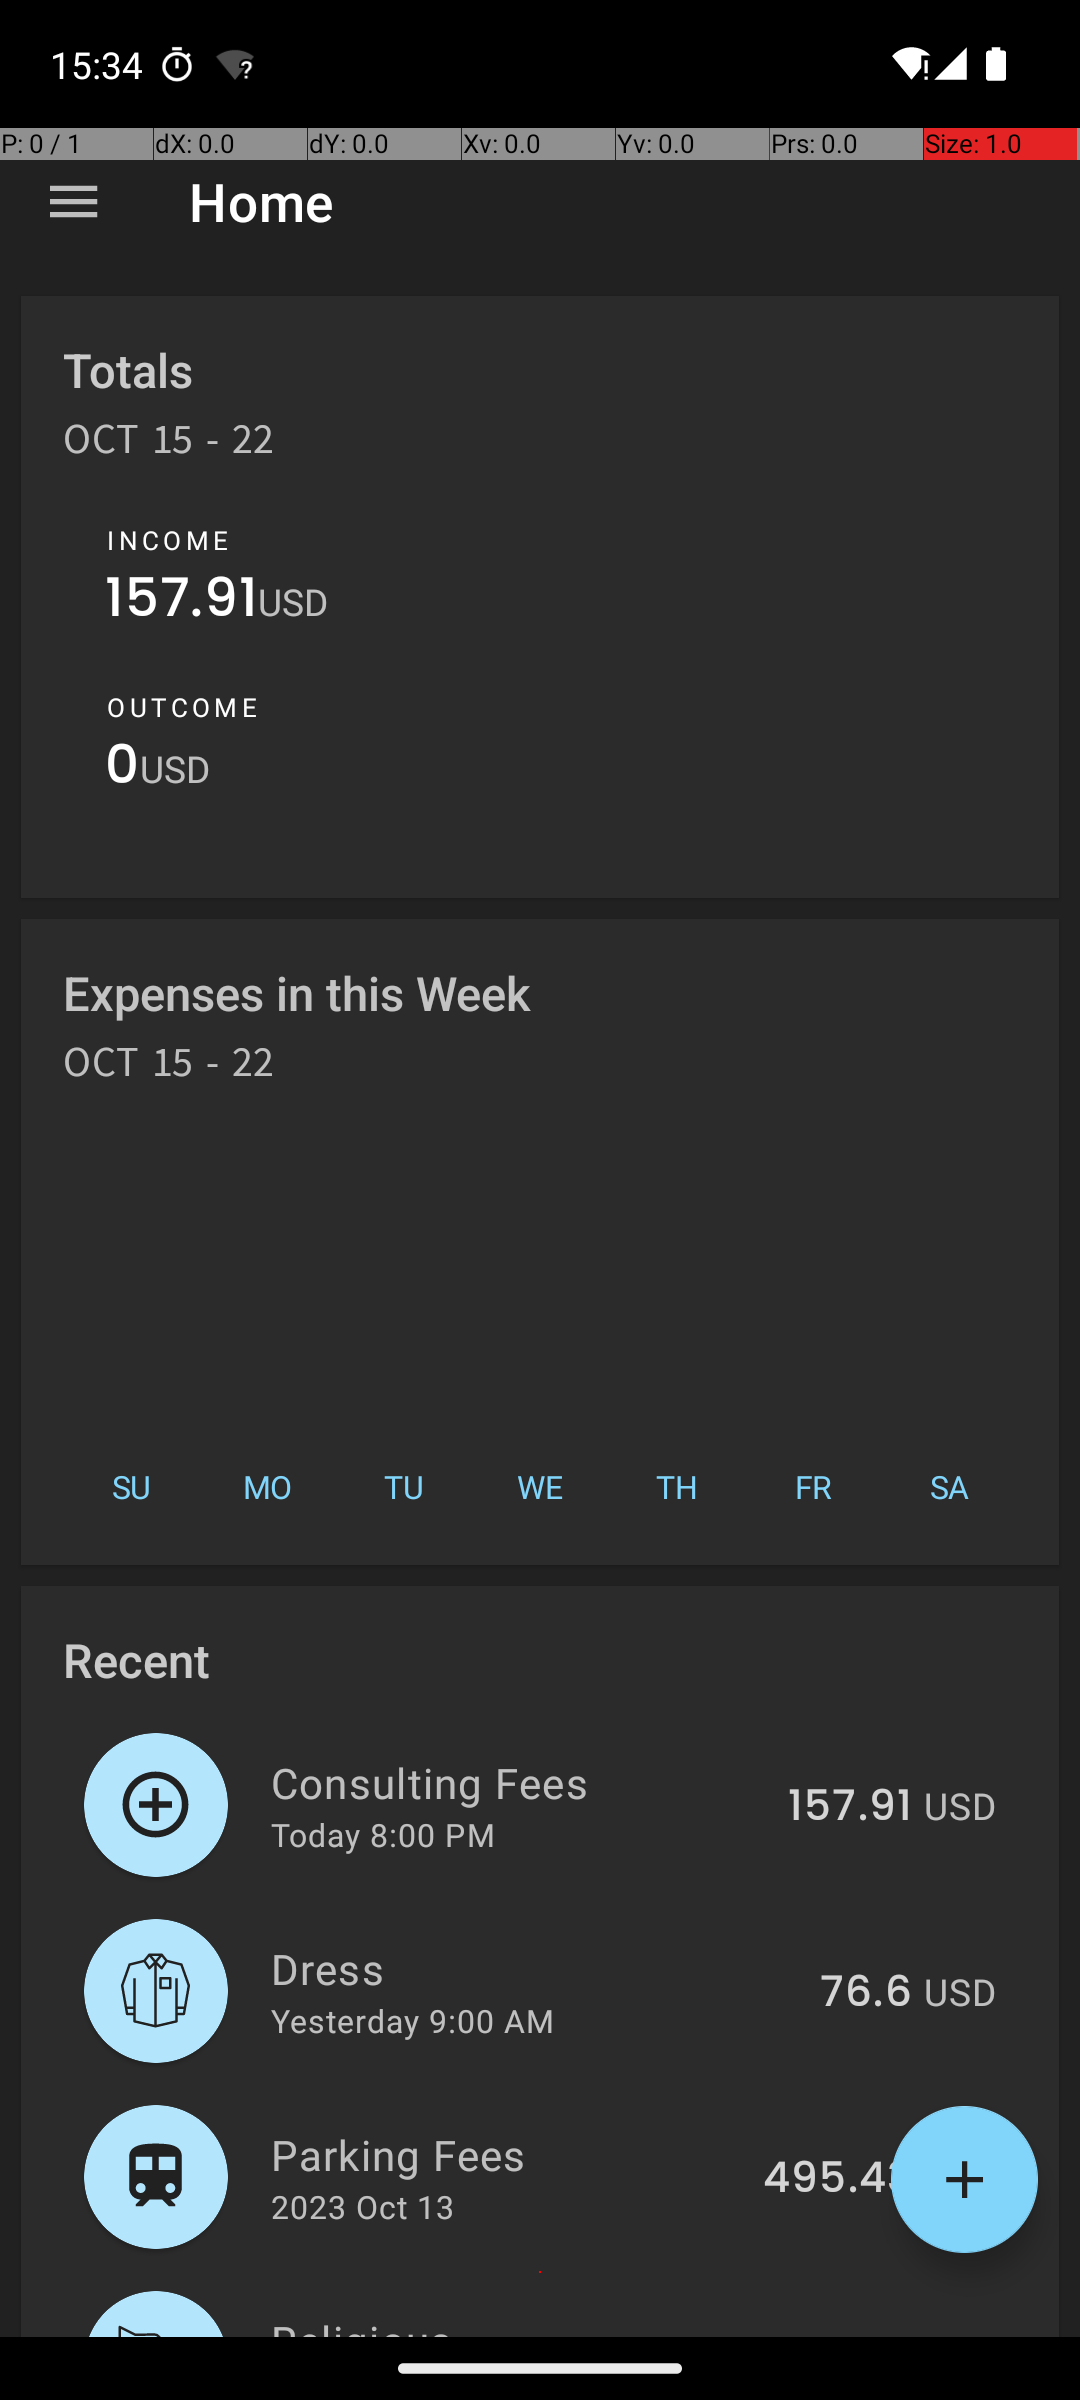 The height and width of the screenshot is (2400, 1080). What do you see at coordinates (858, 2334) in the screenshot?
I see `309.1` at bounding box center [858, 2334].